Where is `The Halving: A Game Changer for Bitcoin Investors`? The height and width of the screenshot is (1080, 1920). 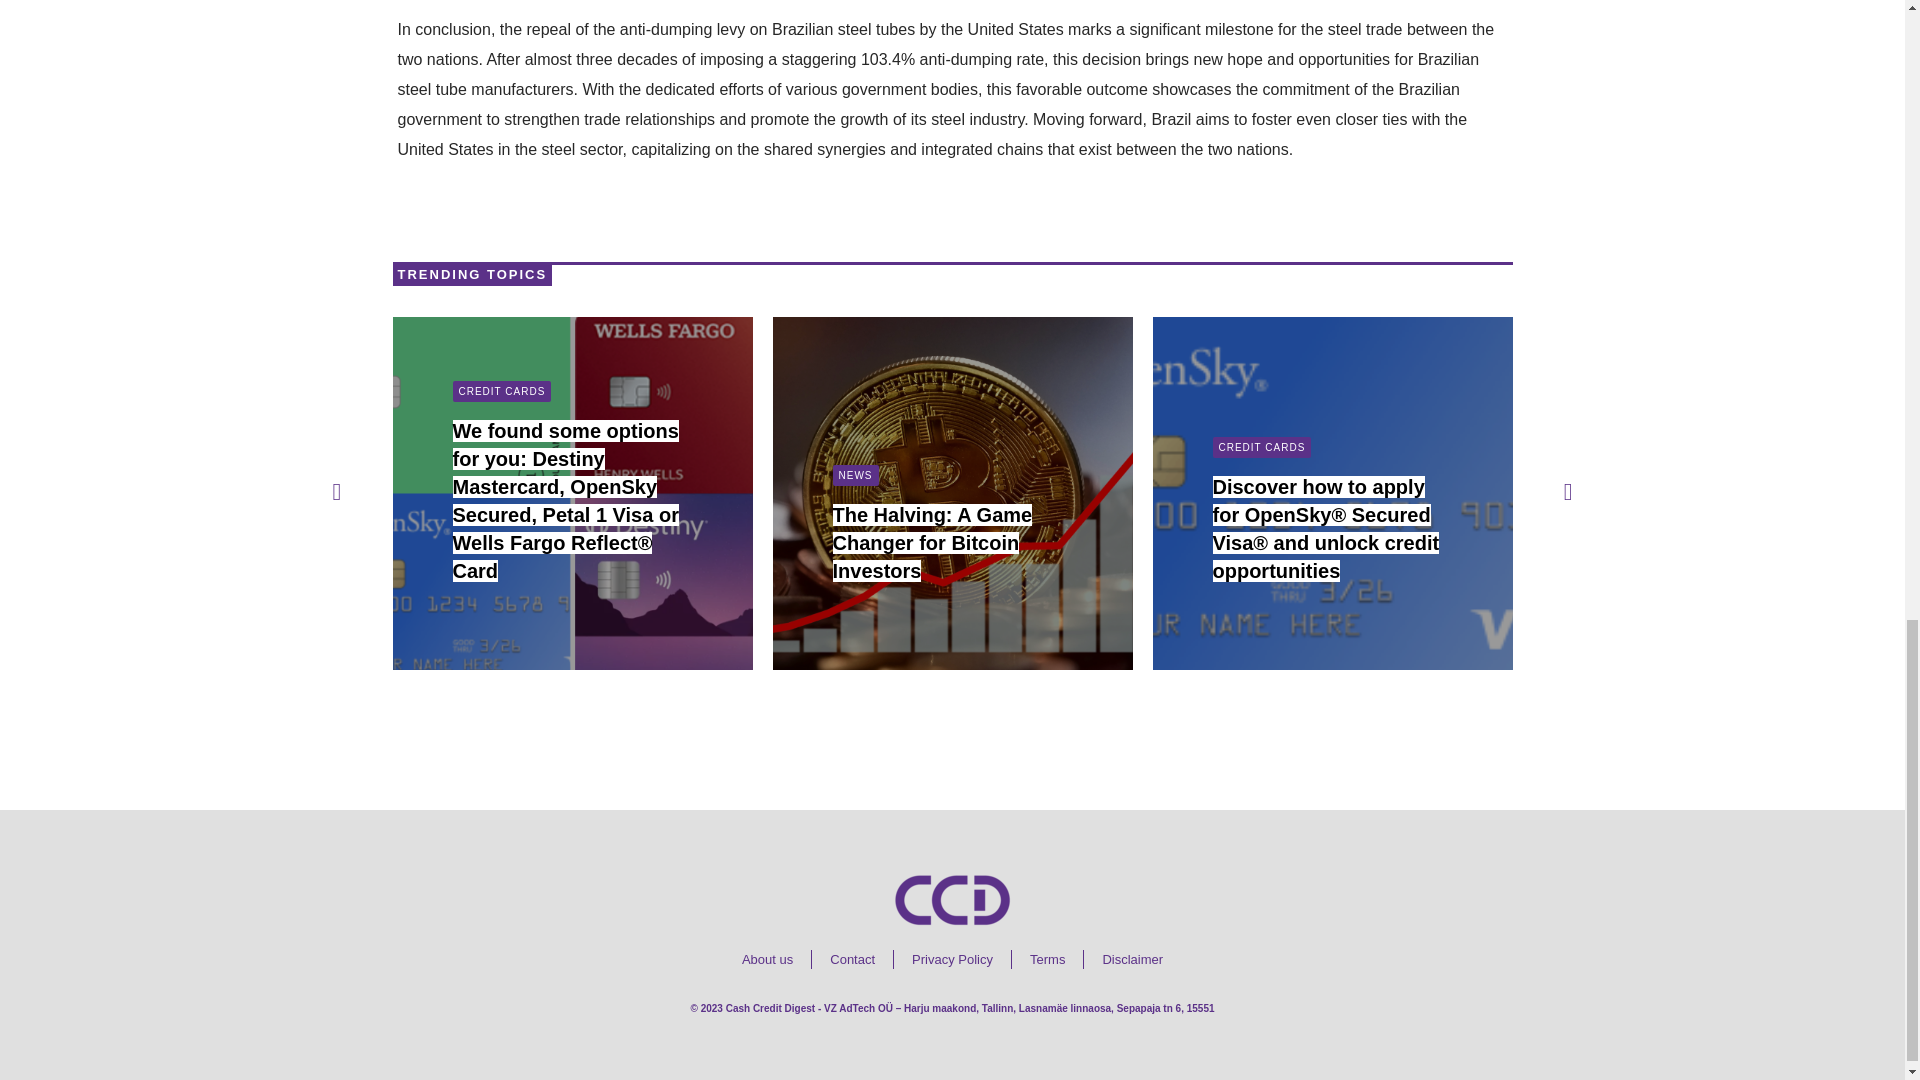 The Halving: A Game Changer for Bitcoin Investors is located at coordinates (932, 543).